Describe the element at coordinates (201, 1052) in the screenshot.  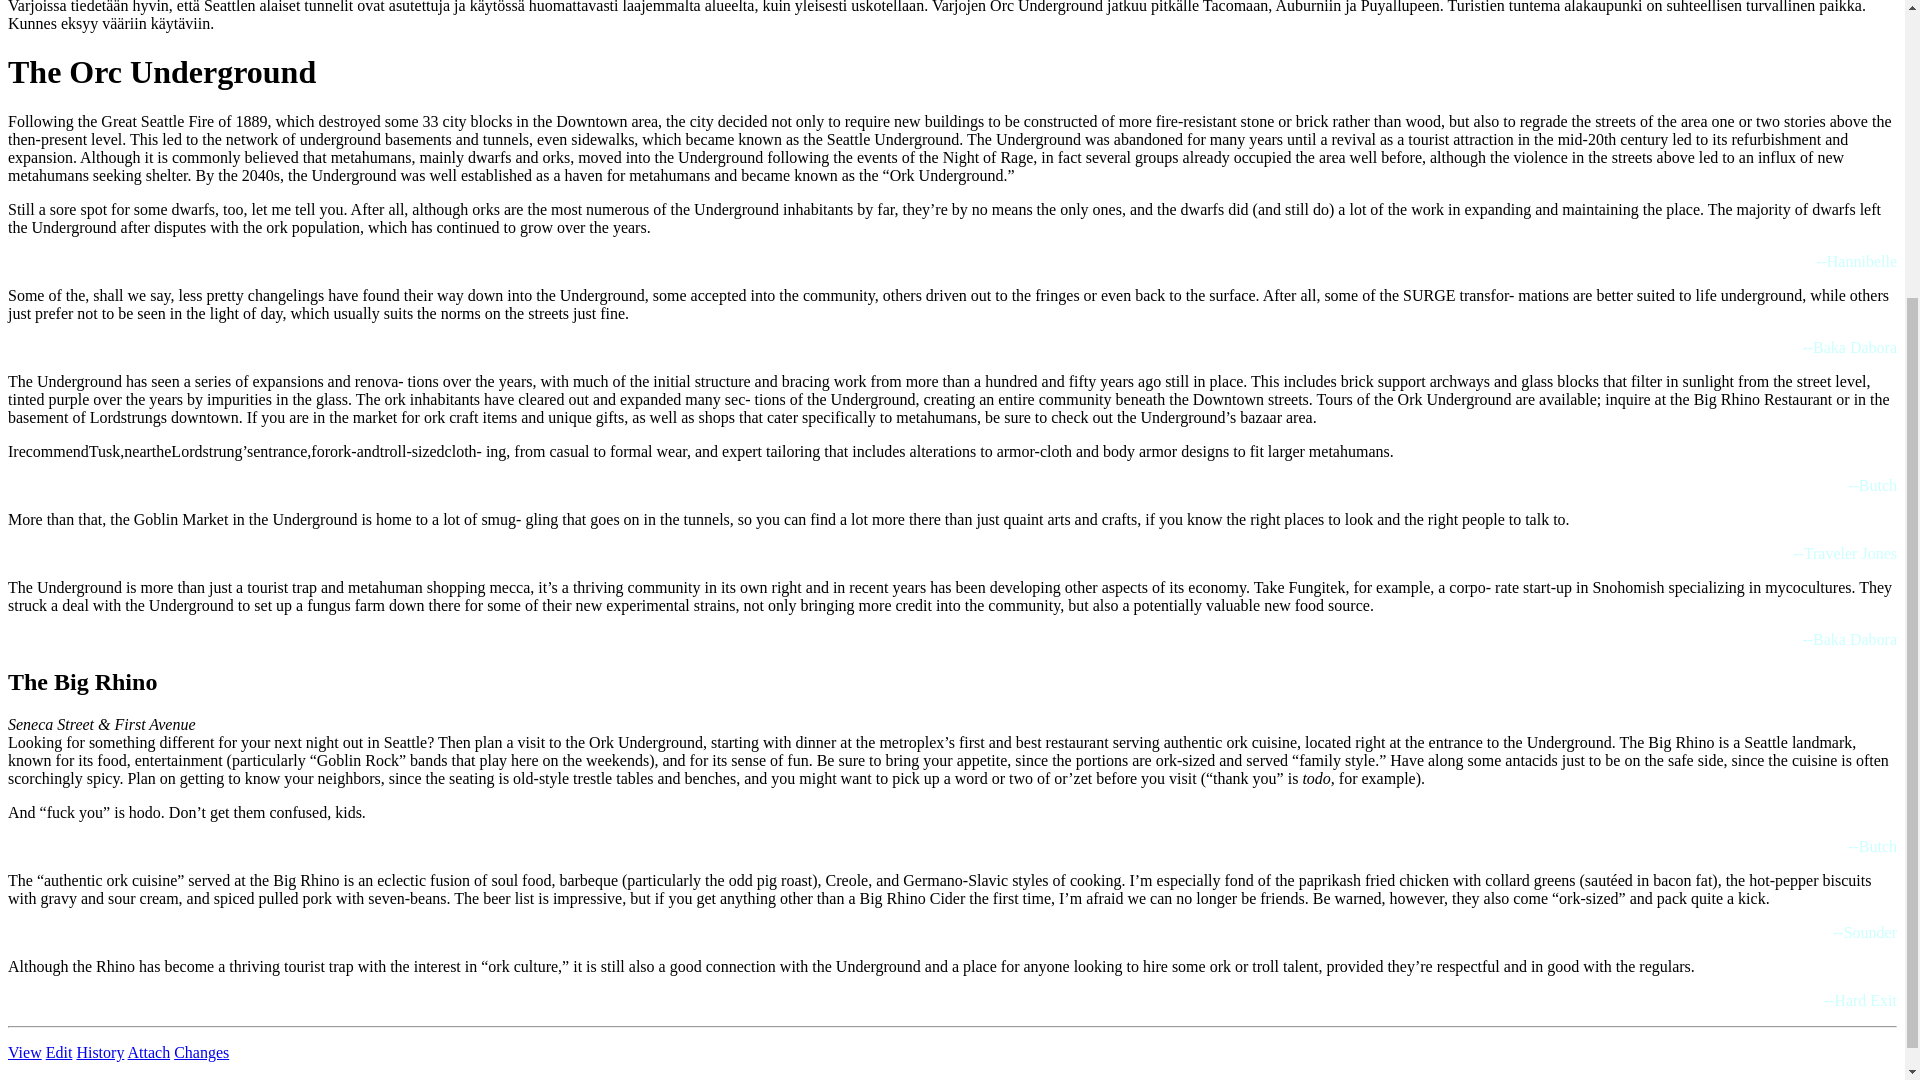
I see `Changes` at that location.